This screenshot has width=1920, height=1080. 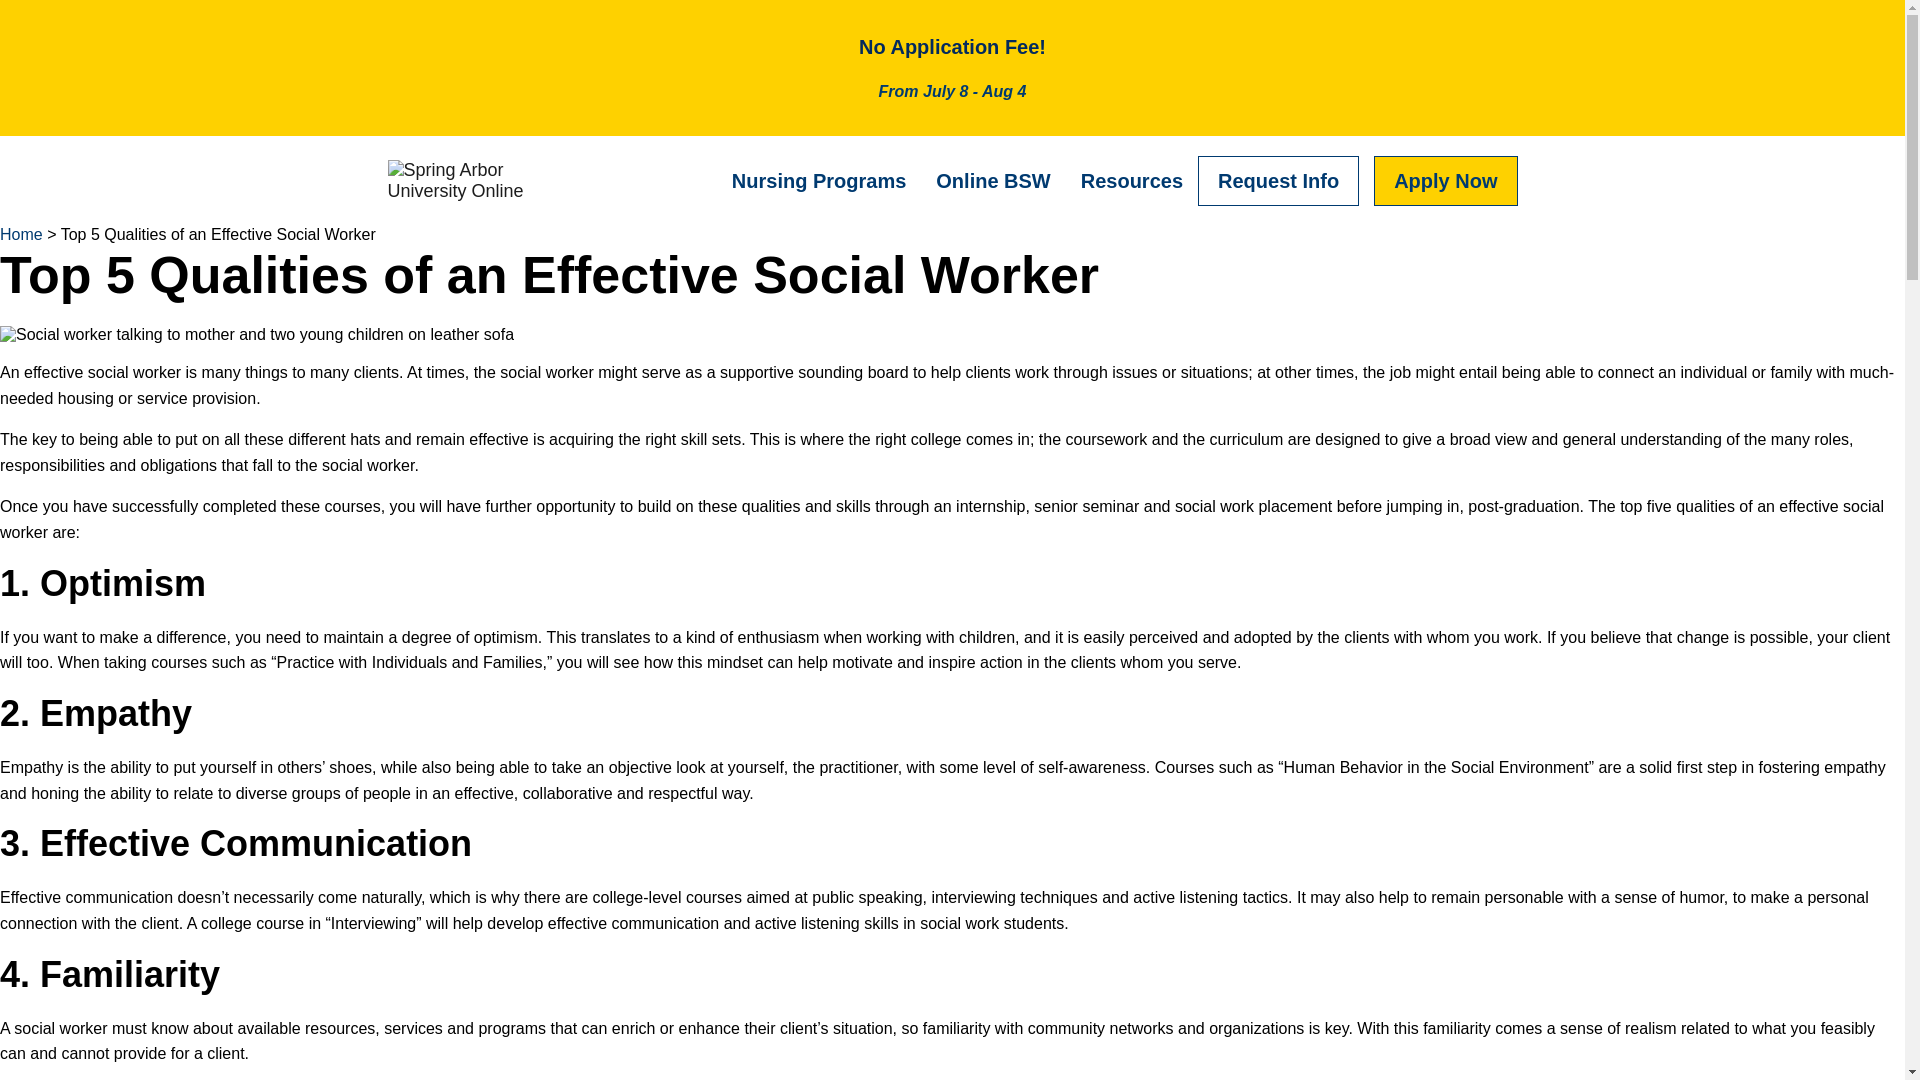 I want to click on Home, so click(x=21, y=234).